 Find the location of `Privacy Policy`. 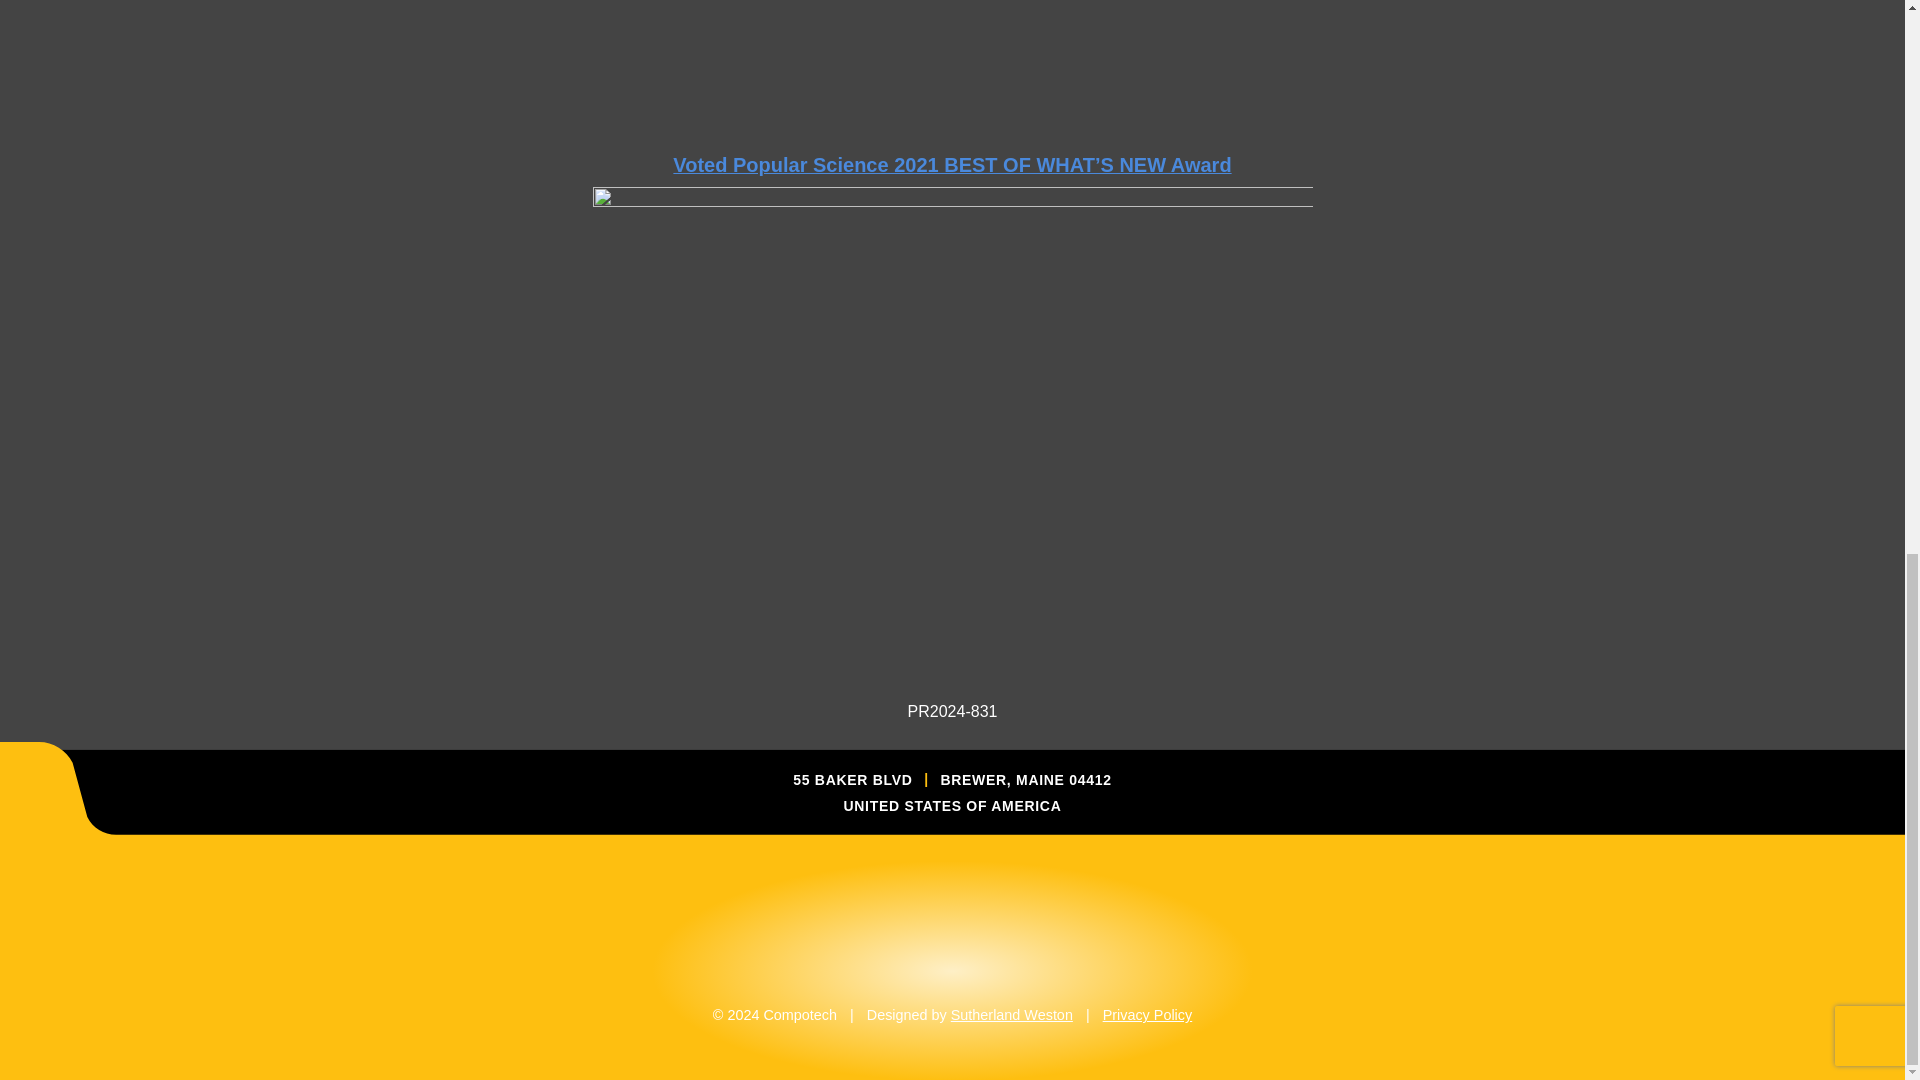

Privacy Policy is located at coordinates (1147, 1014).